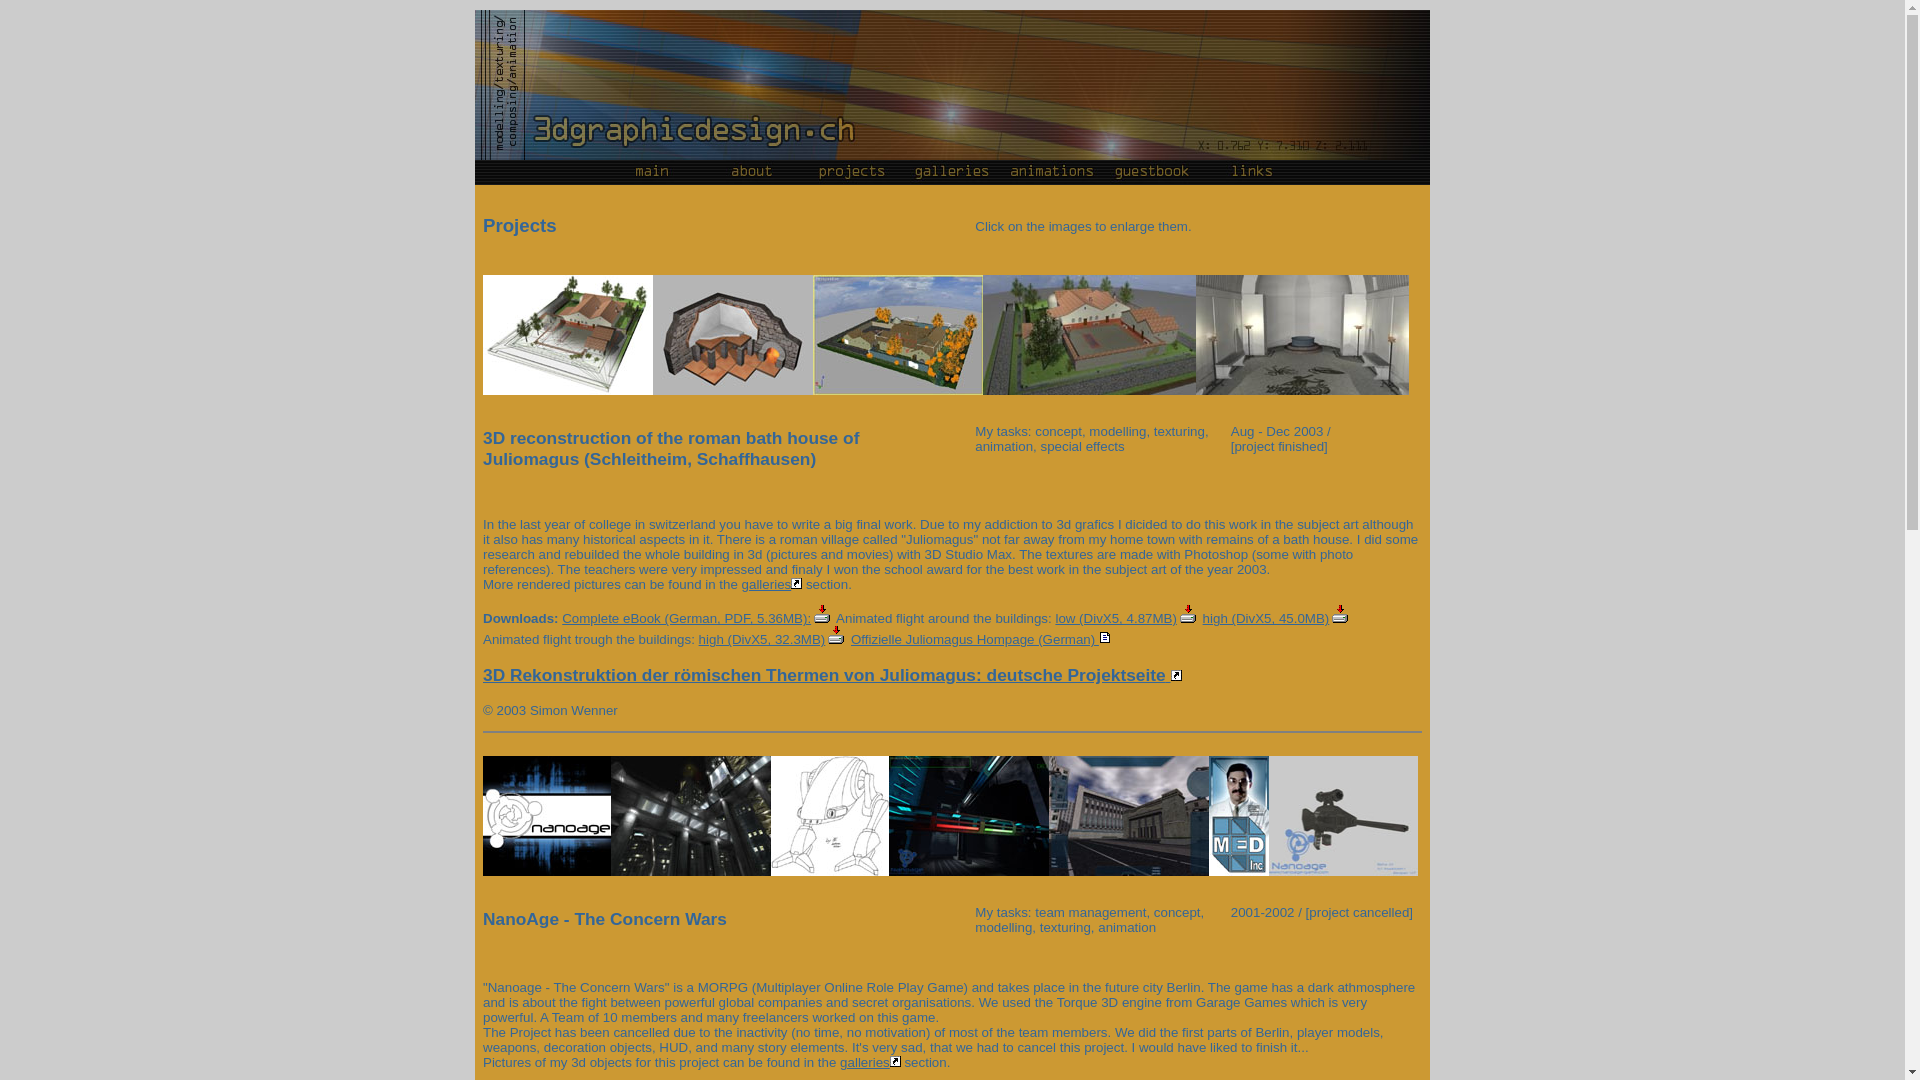  I want to click on Offizielle Juliomagus Hompage (German), so click(982, 640).